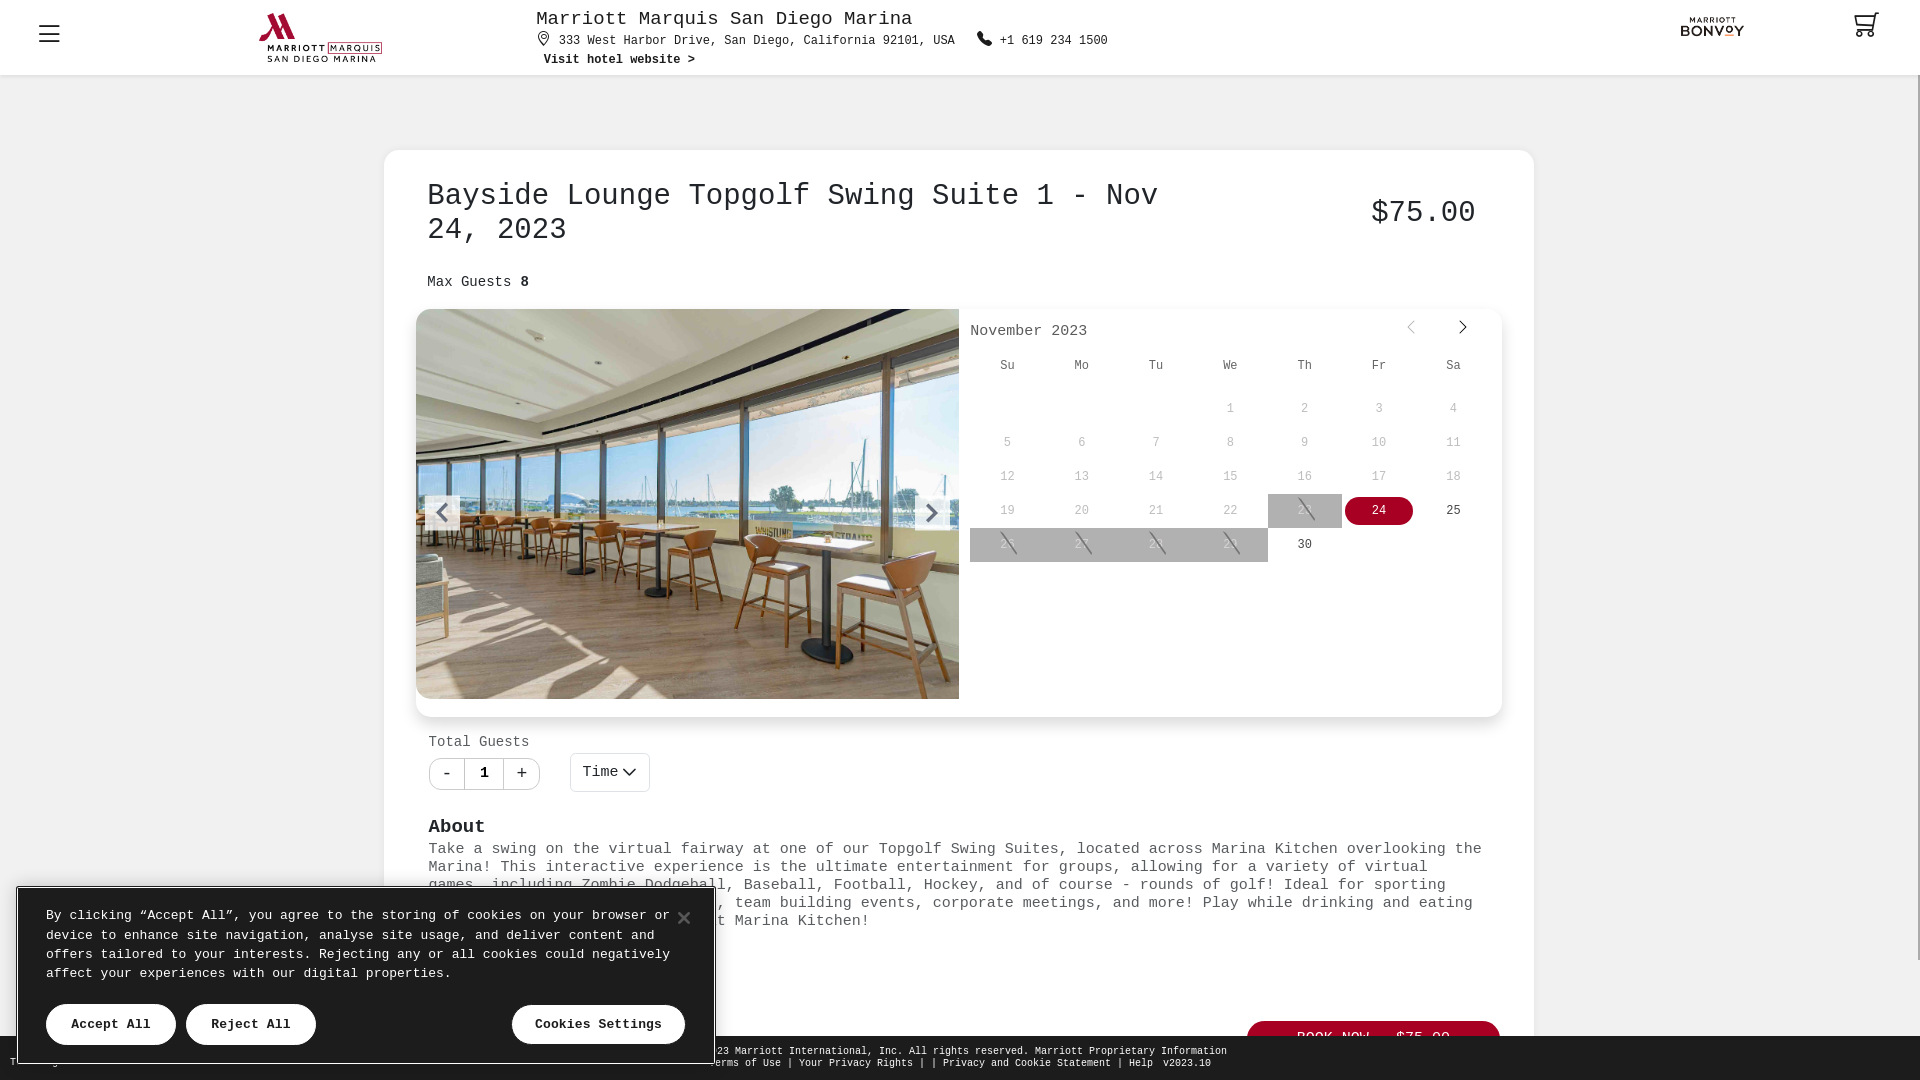  What do you see at coordinates (610, 773) in the screenshot?
I see `Time` at bounding box center [610, 773].